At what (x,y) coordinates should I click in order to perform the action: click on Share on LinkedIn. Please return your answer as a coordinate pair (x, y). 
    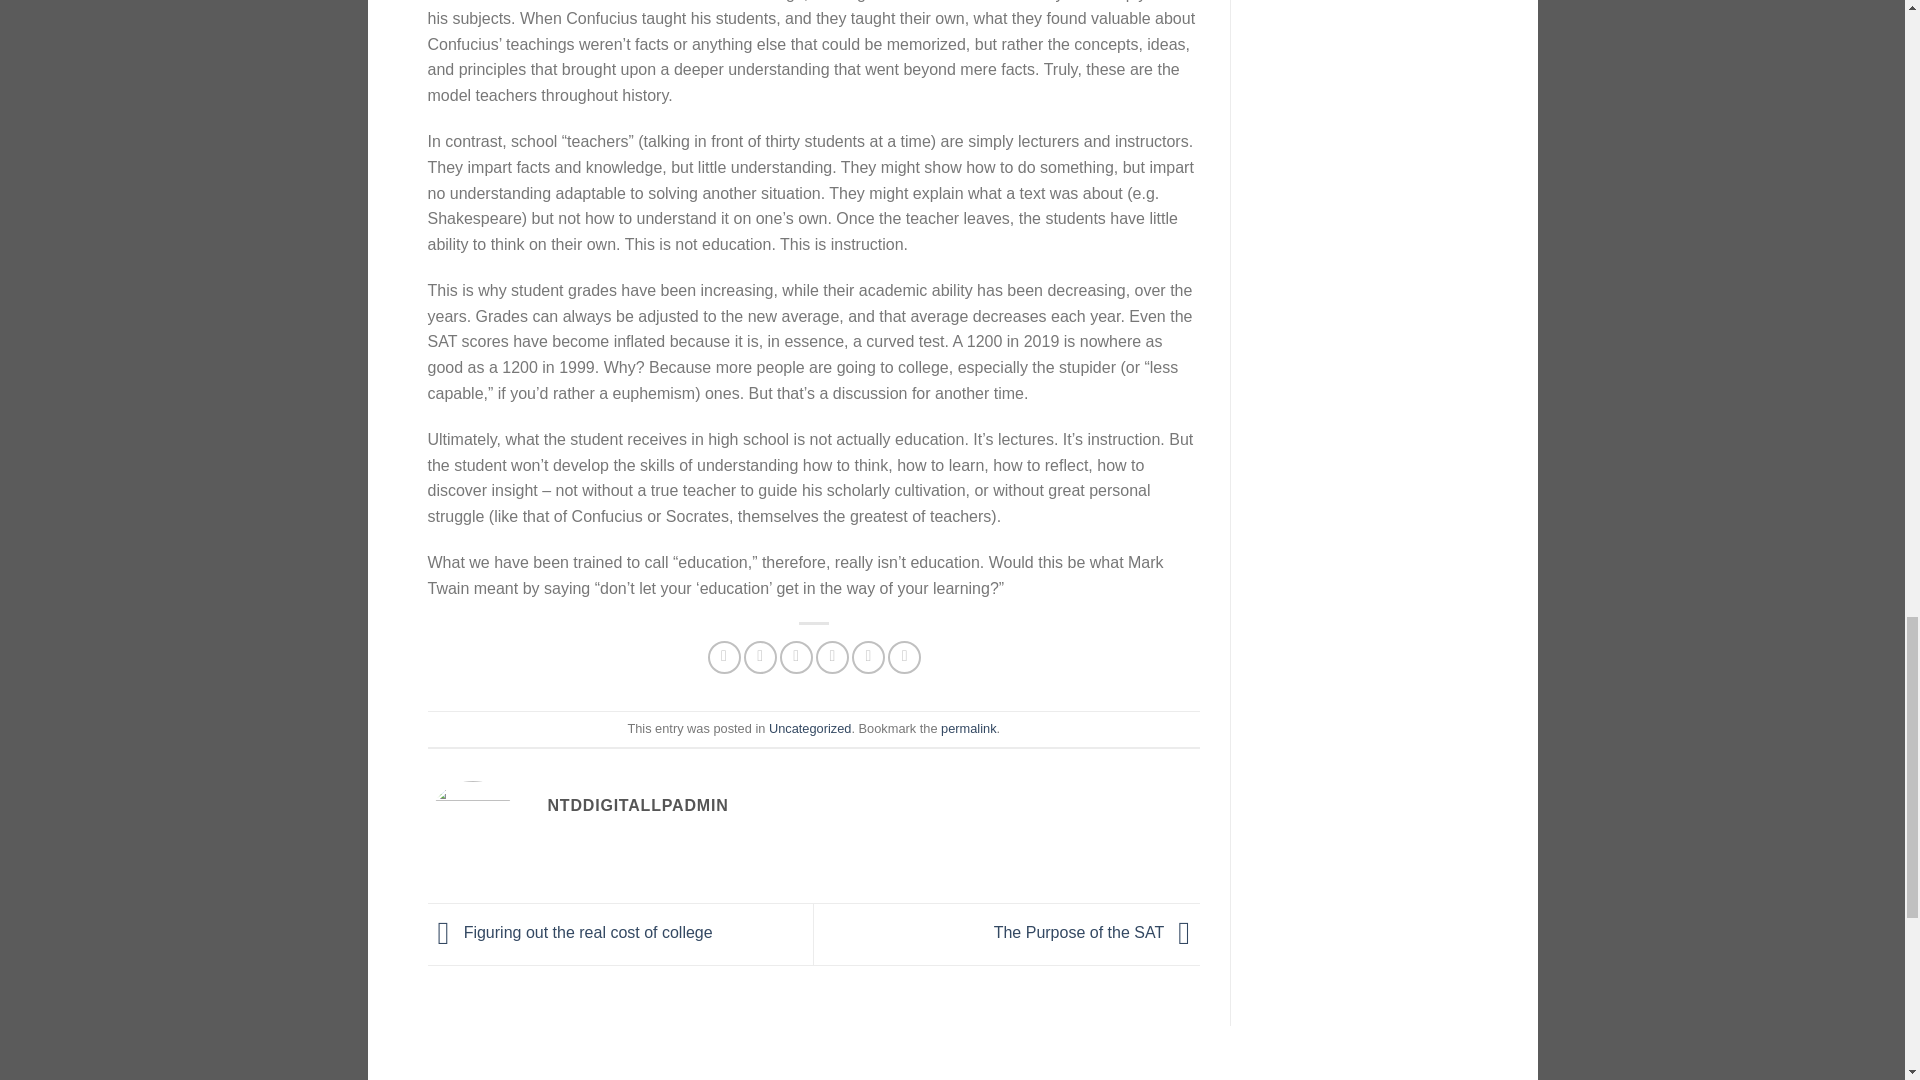
    Looking at the image, I should click on (904, 657).